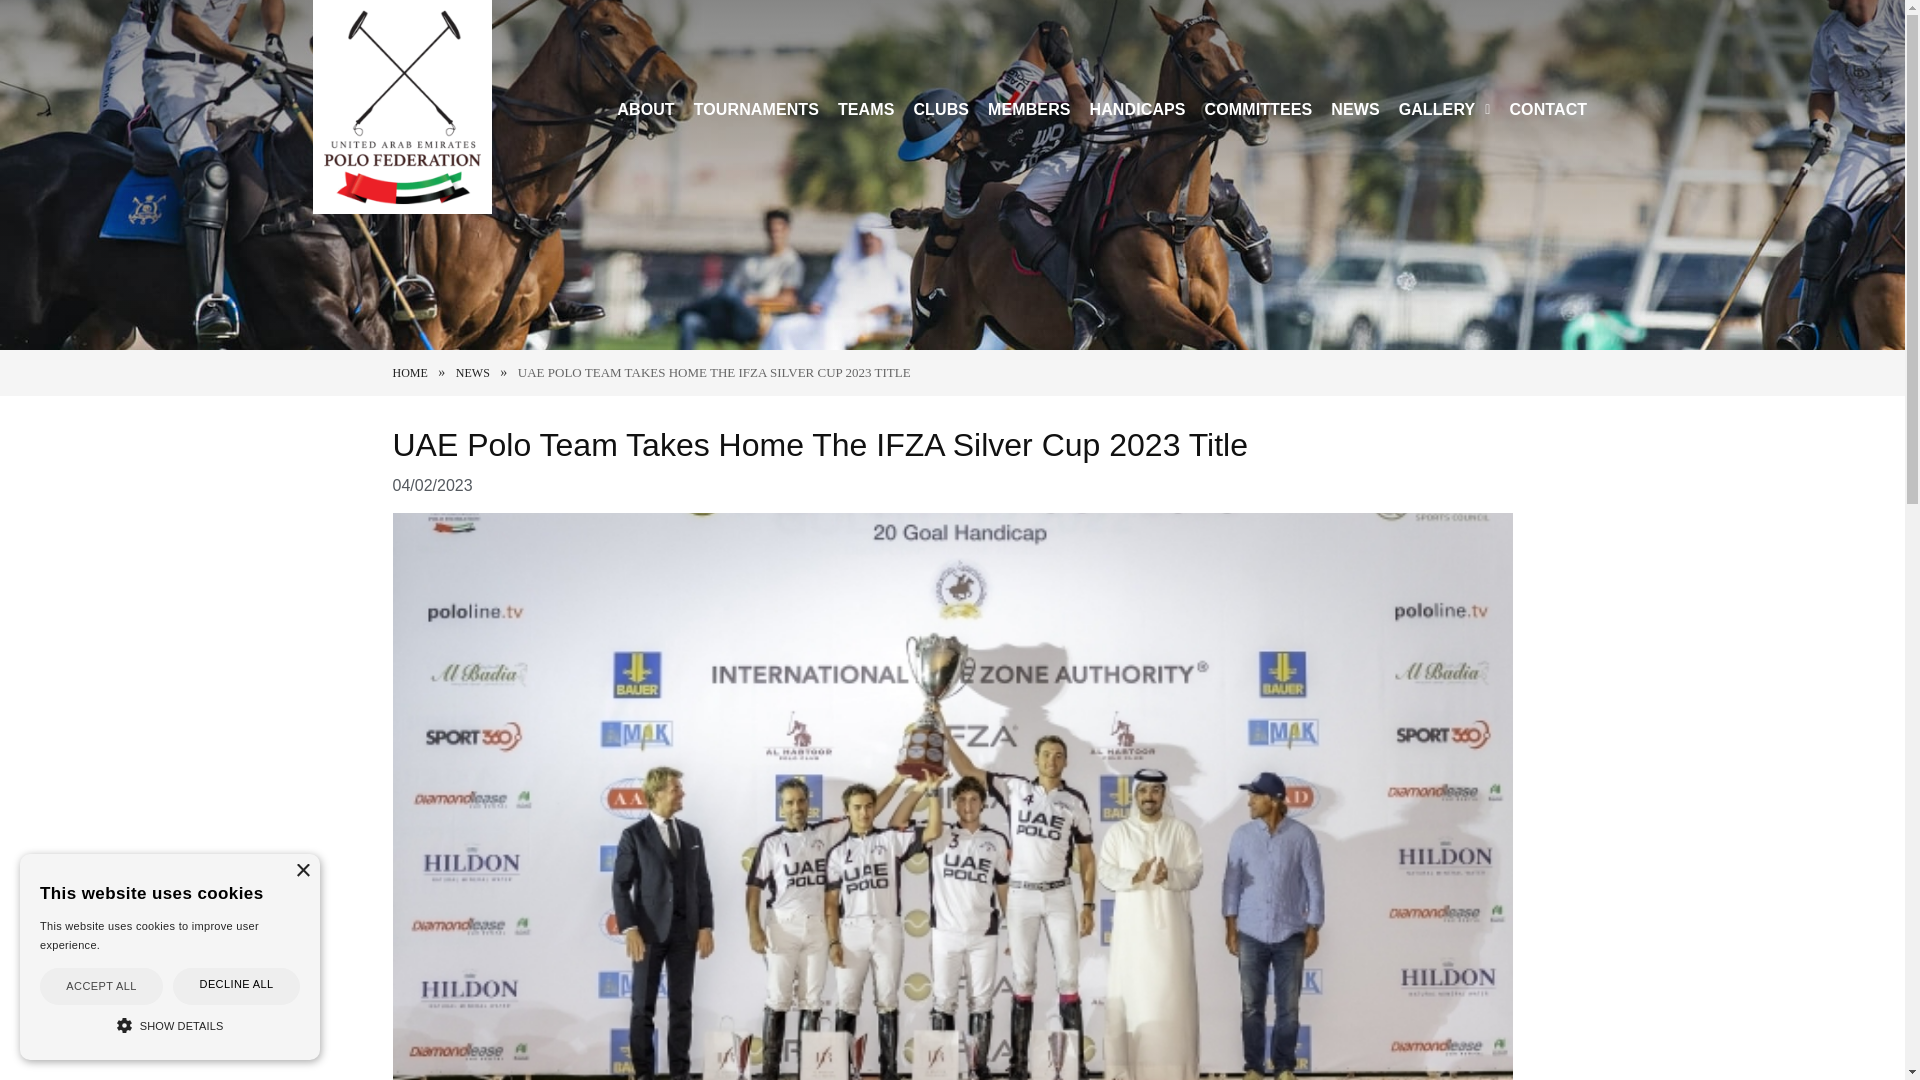  I want to click on TOURNAMENTS, so click(756, 110).